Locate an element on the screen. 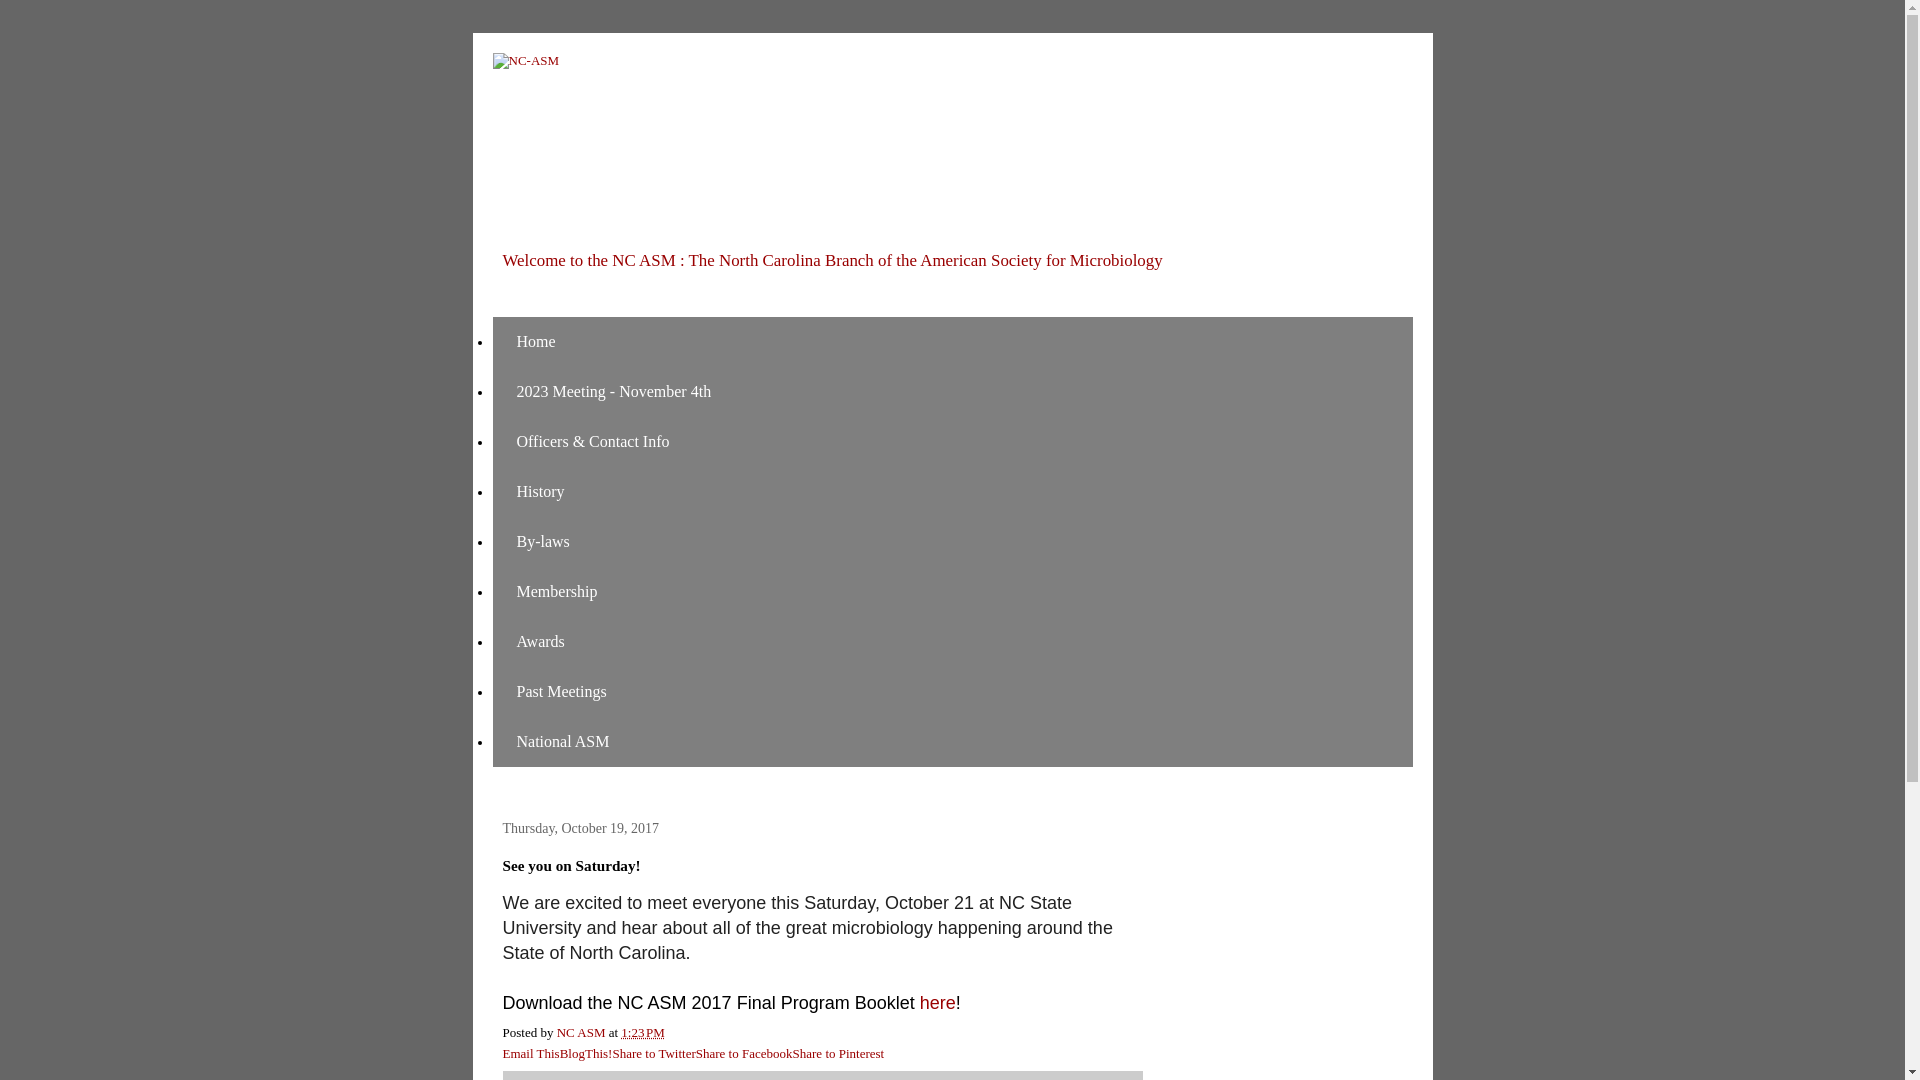  2023 Meeting - November 4th is located at coordinates (613, 392).